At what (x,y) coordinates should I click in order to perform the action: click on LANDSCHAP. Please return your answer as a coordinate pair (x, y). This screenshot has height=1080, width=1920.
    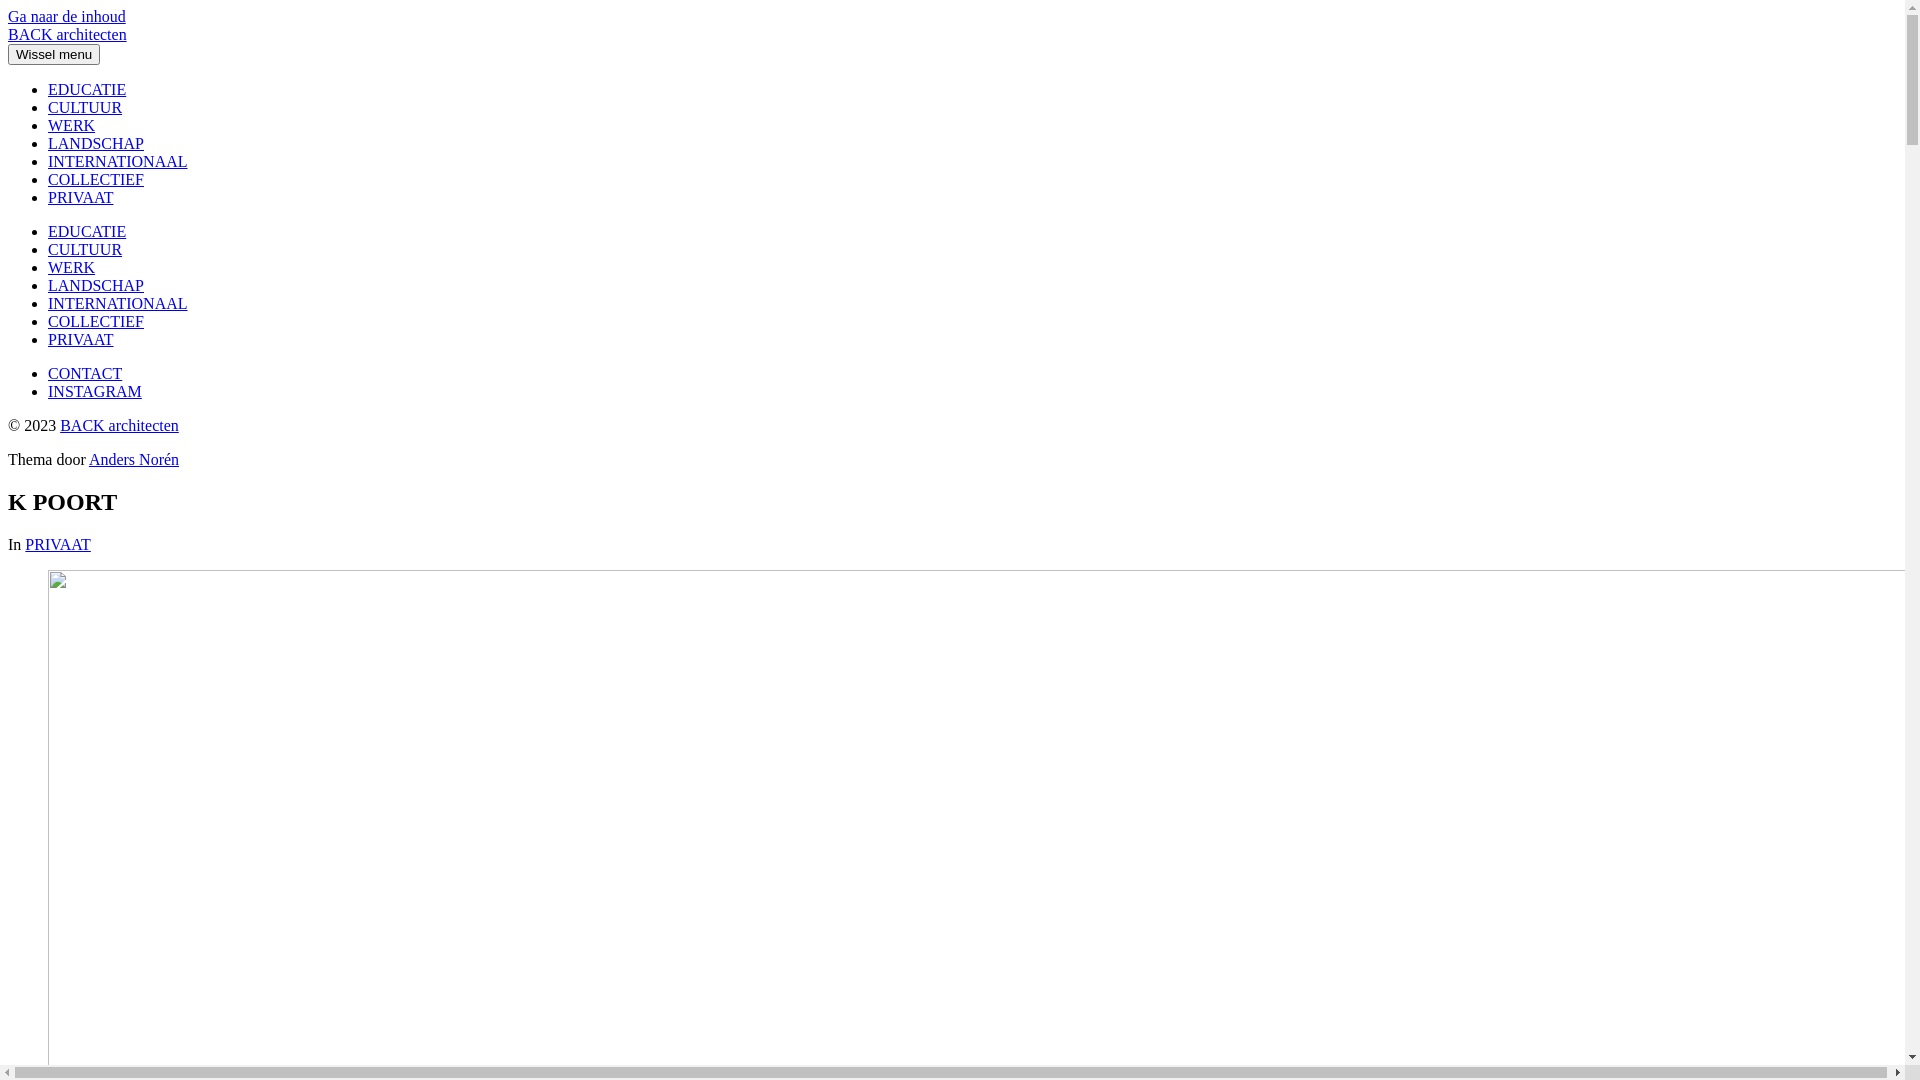
    Looking at the image, I should click on (96, 286).